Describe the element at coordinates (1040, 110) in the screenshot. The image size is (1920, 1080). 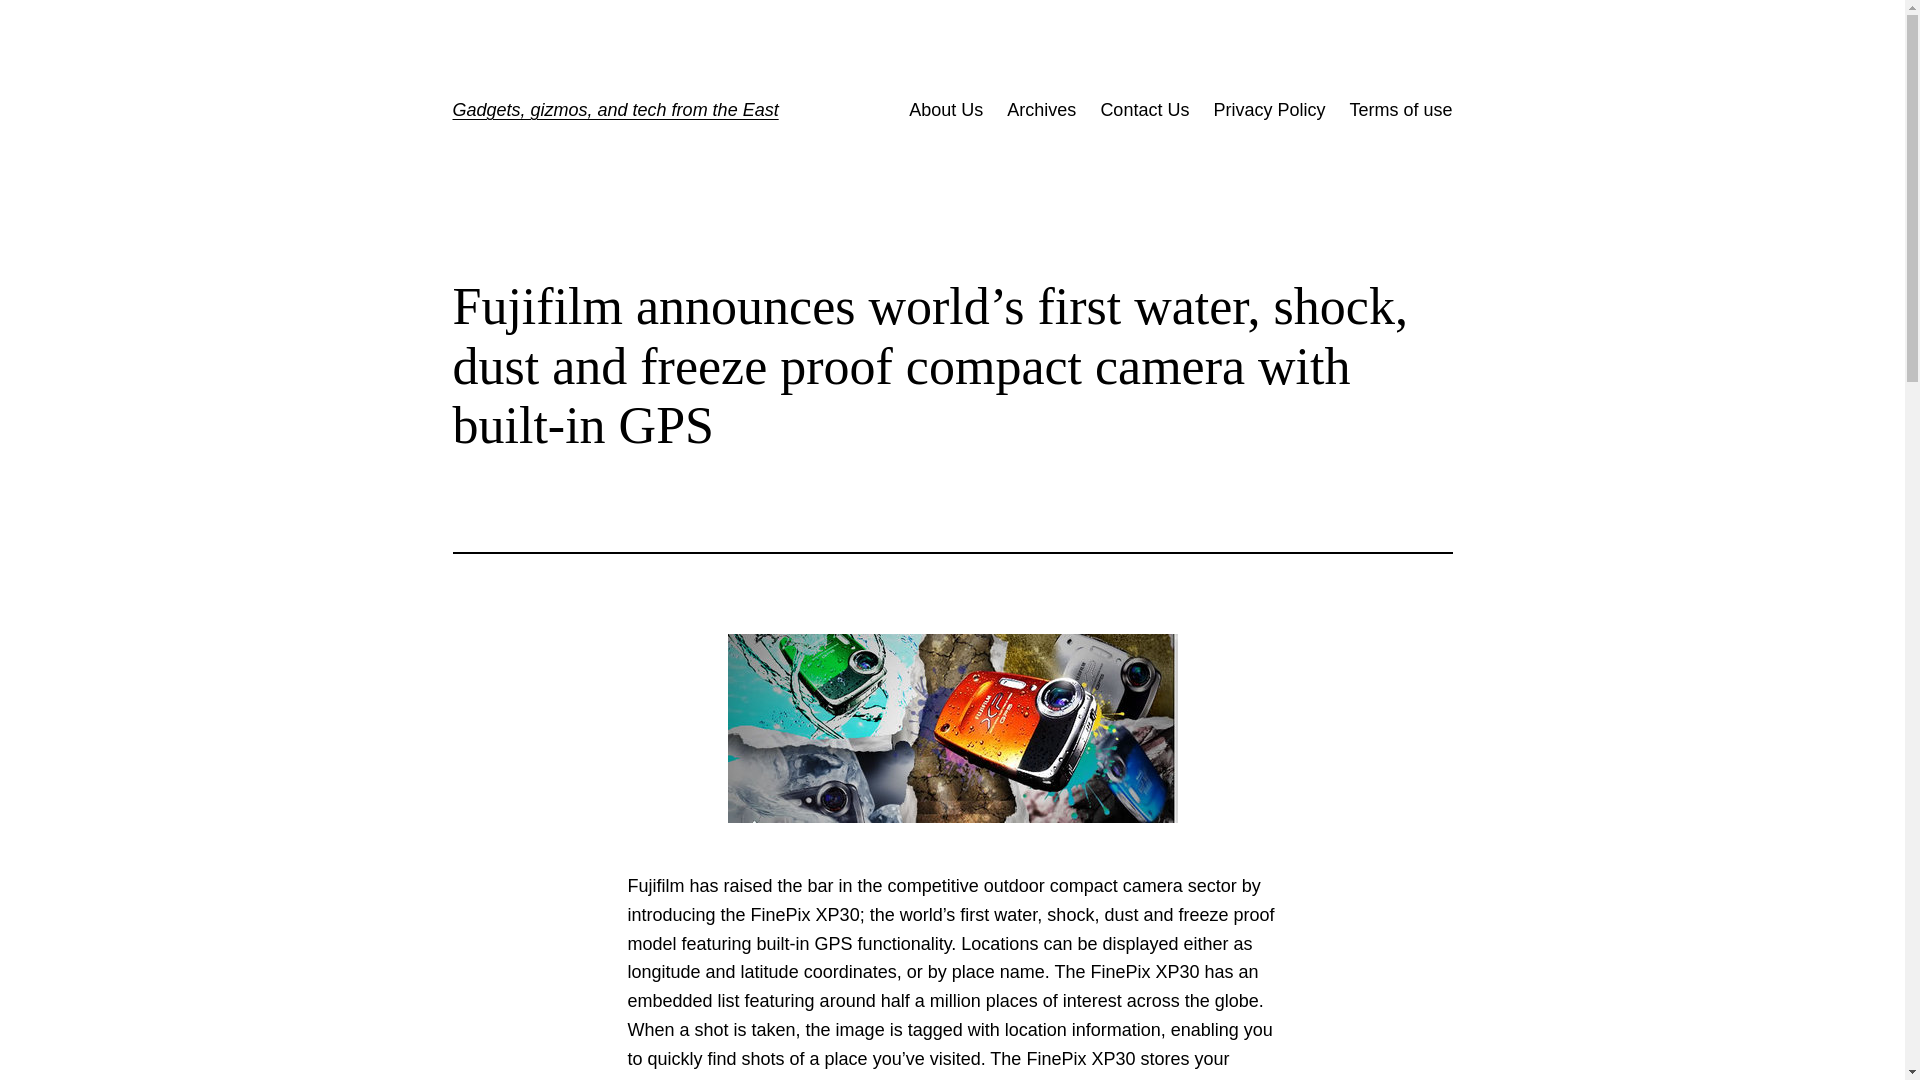
I see `Archives` at that location.